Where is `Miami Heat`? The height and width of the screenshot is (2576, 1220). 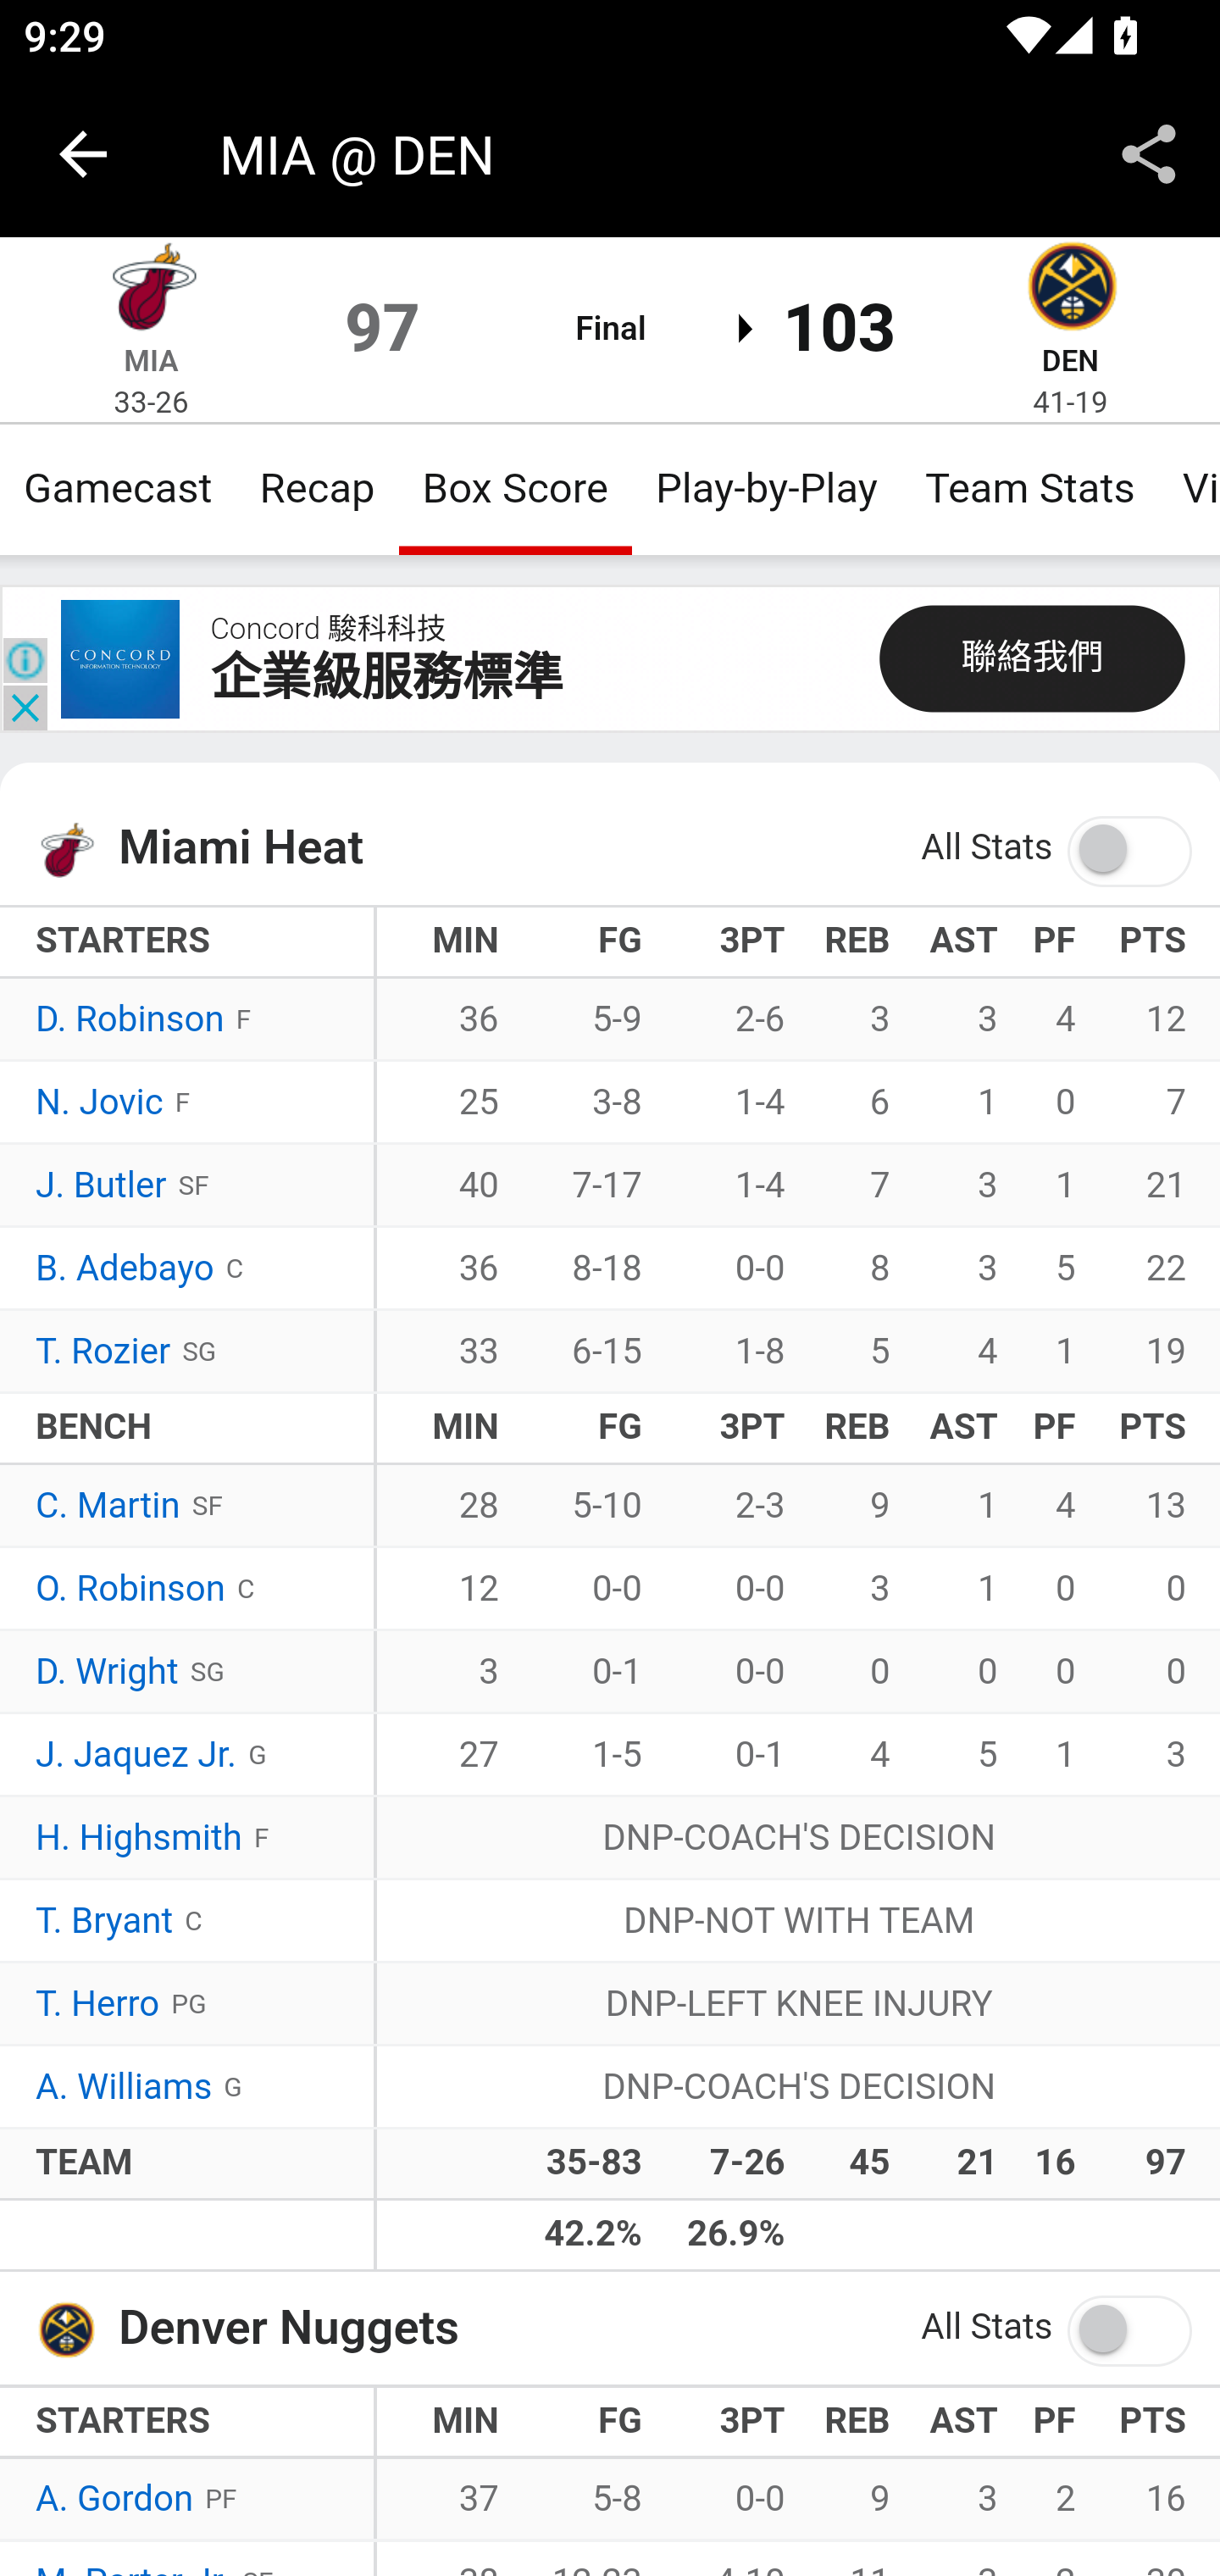
Miami Heat is located at coordinates (76, 849).